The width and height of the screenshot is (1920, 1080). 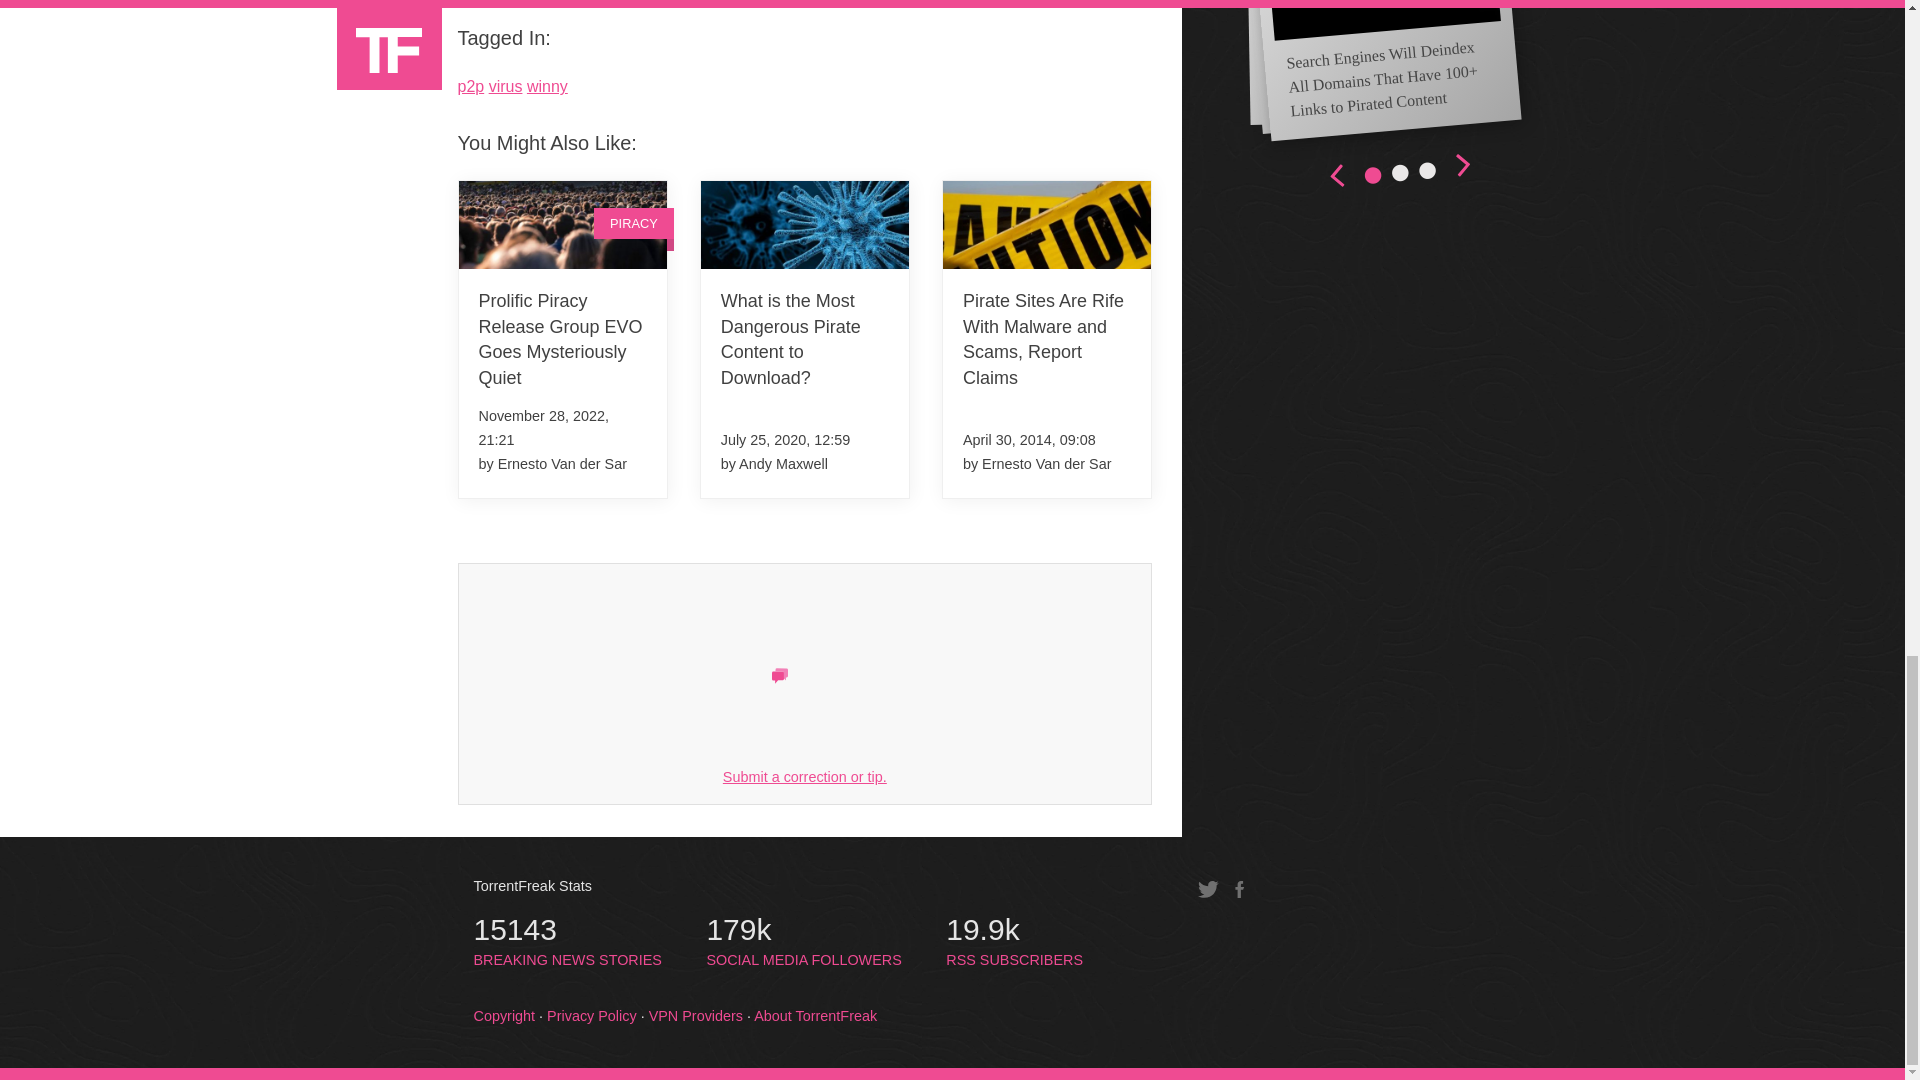 What do you see at coordinates (547, 86) in the screenshot?
I see `winny` at bounding box center [547, 86].